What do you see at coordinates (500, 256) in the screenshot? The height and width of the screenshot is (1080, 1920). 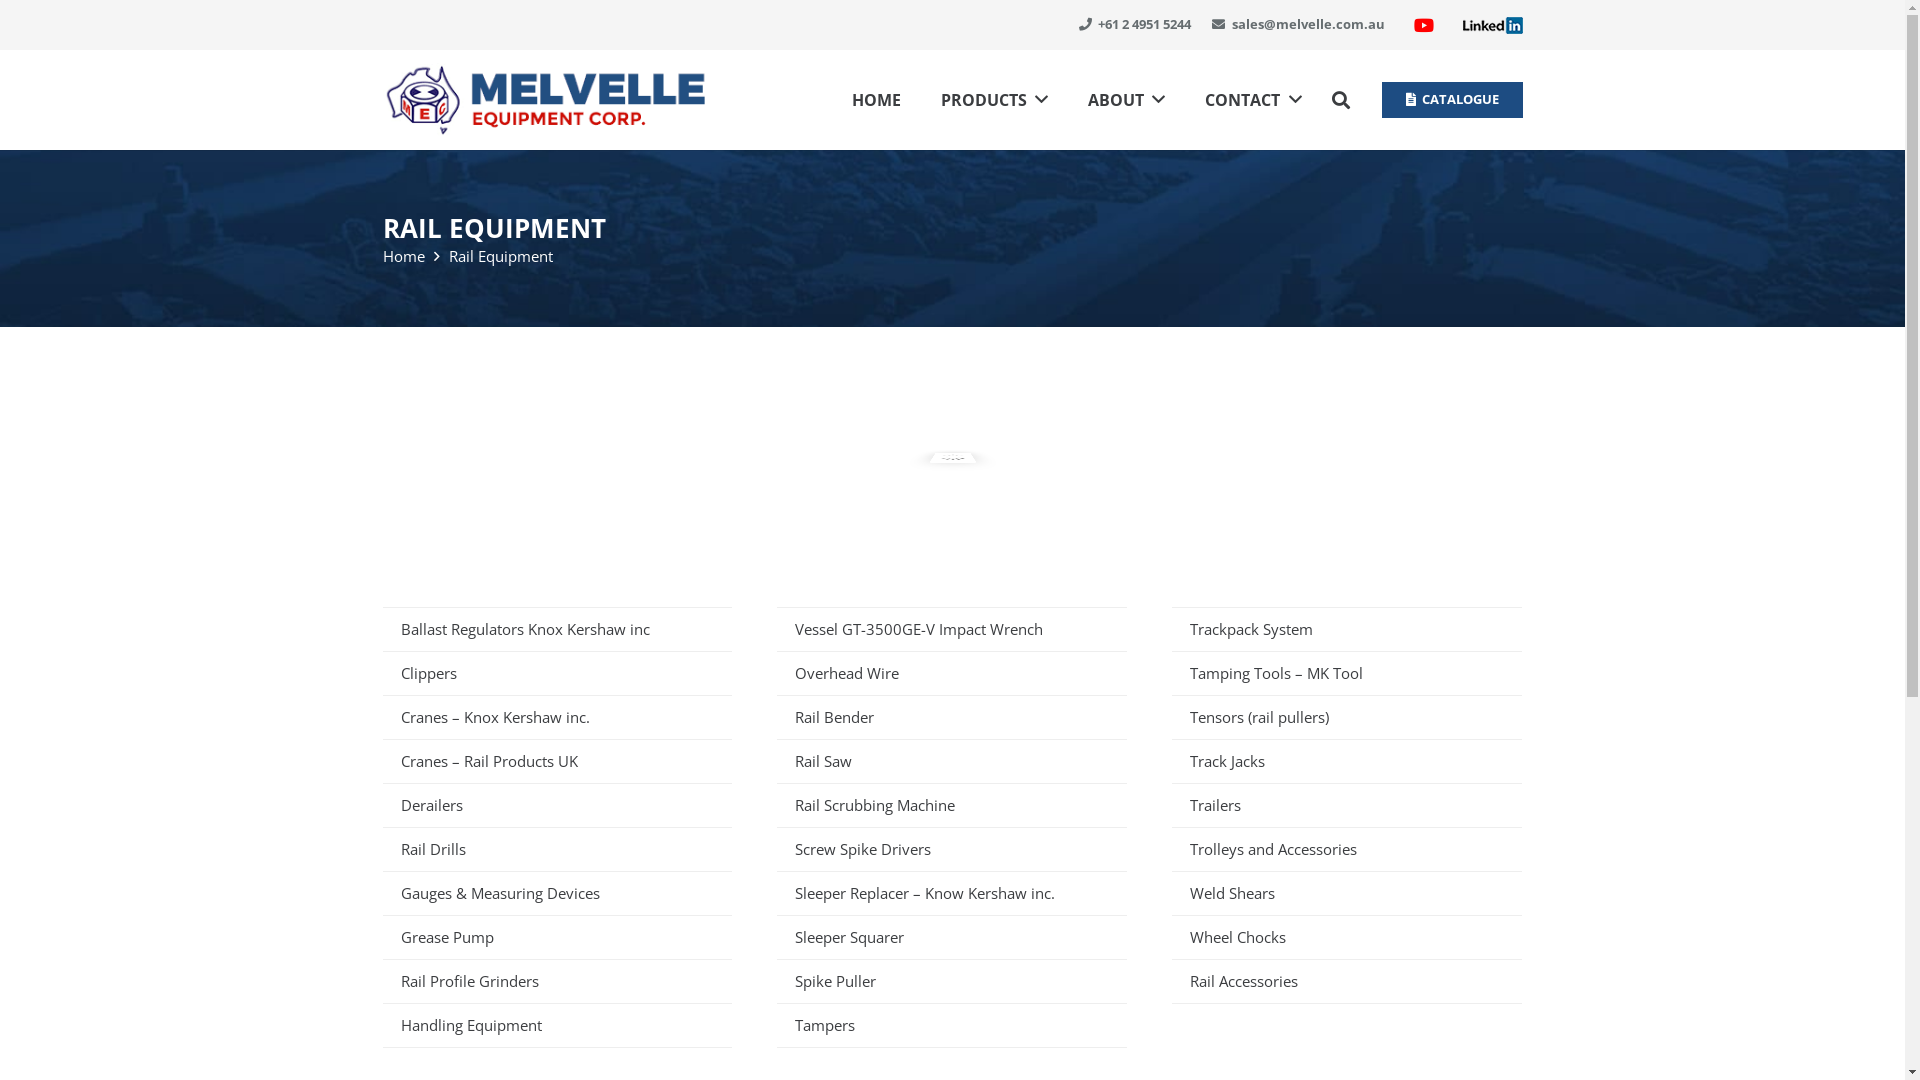 I see `Rail Equipment` at bounding box center [500, 256].